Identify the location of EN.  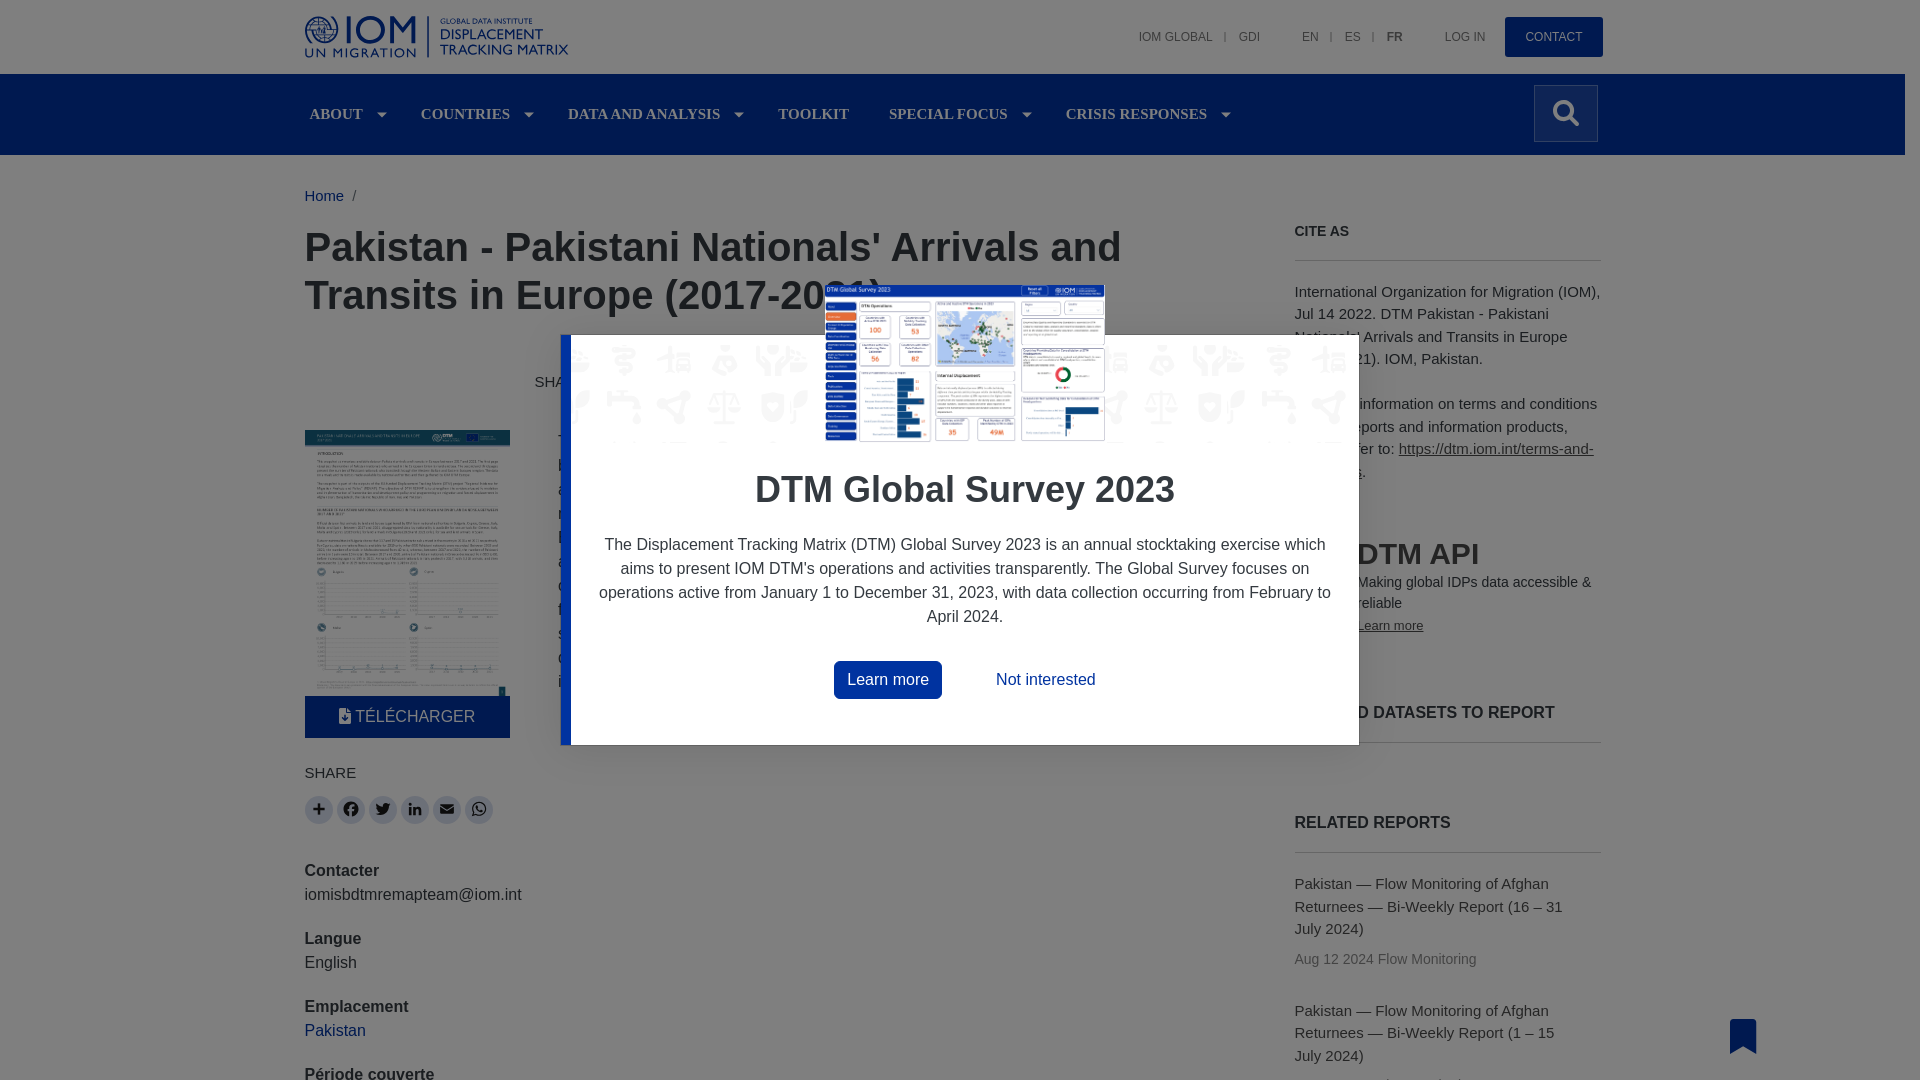
(1298, 26).